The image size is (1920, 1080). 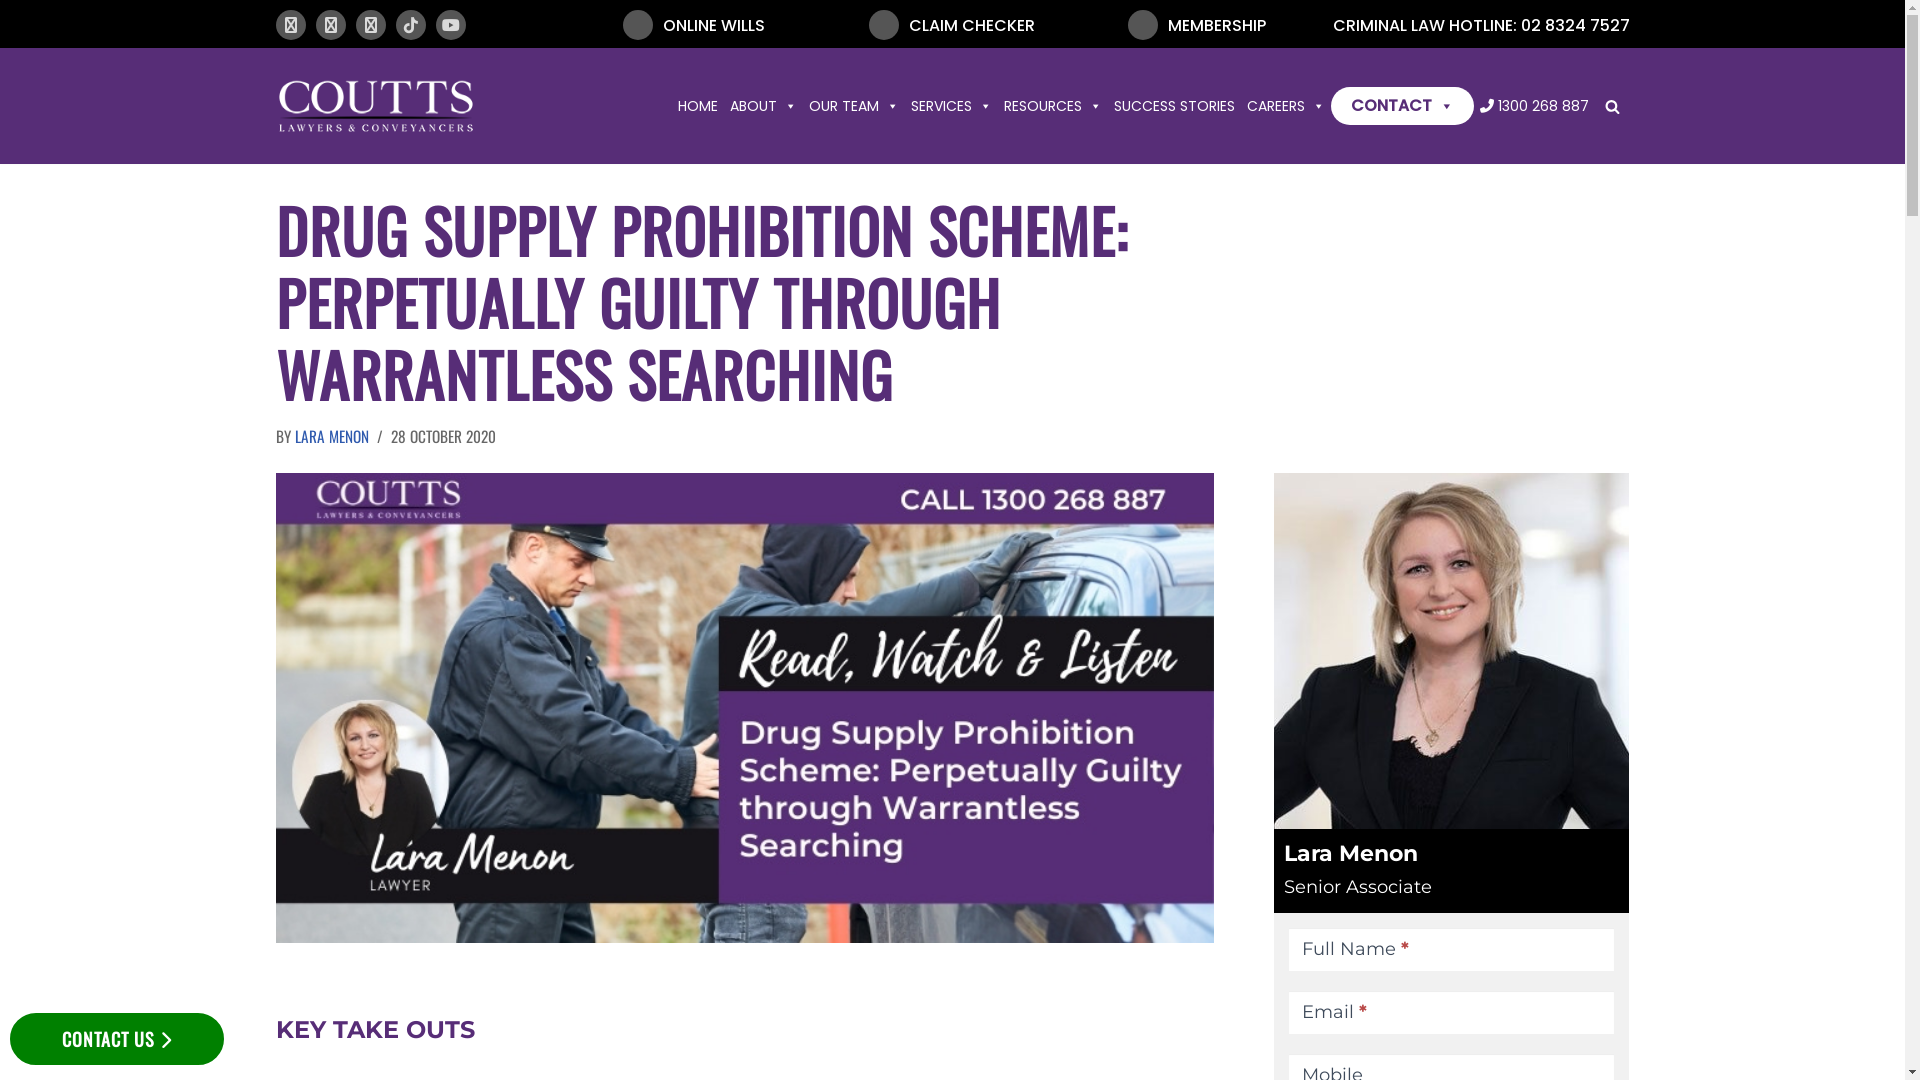 What do you see at coordinates (853, 106) in the screenshot?
I see `OUR TEAM` at bounding box center [853, 106].